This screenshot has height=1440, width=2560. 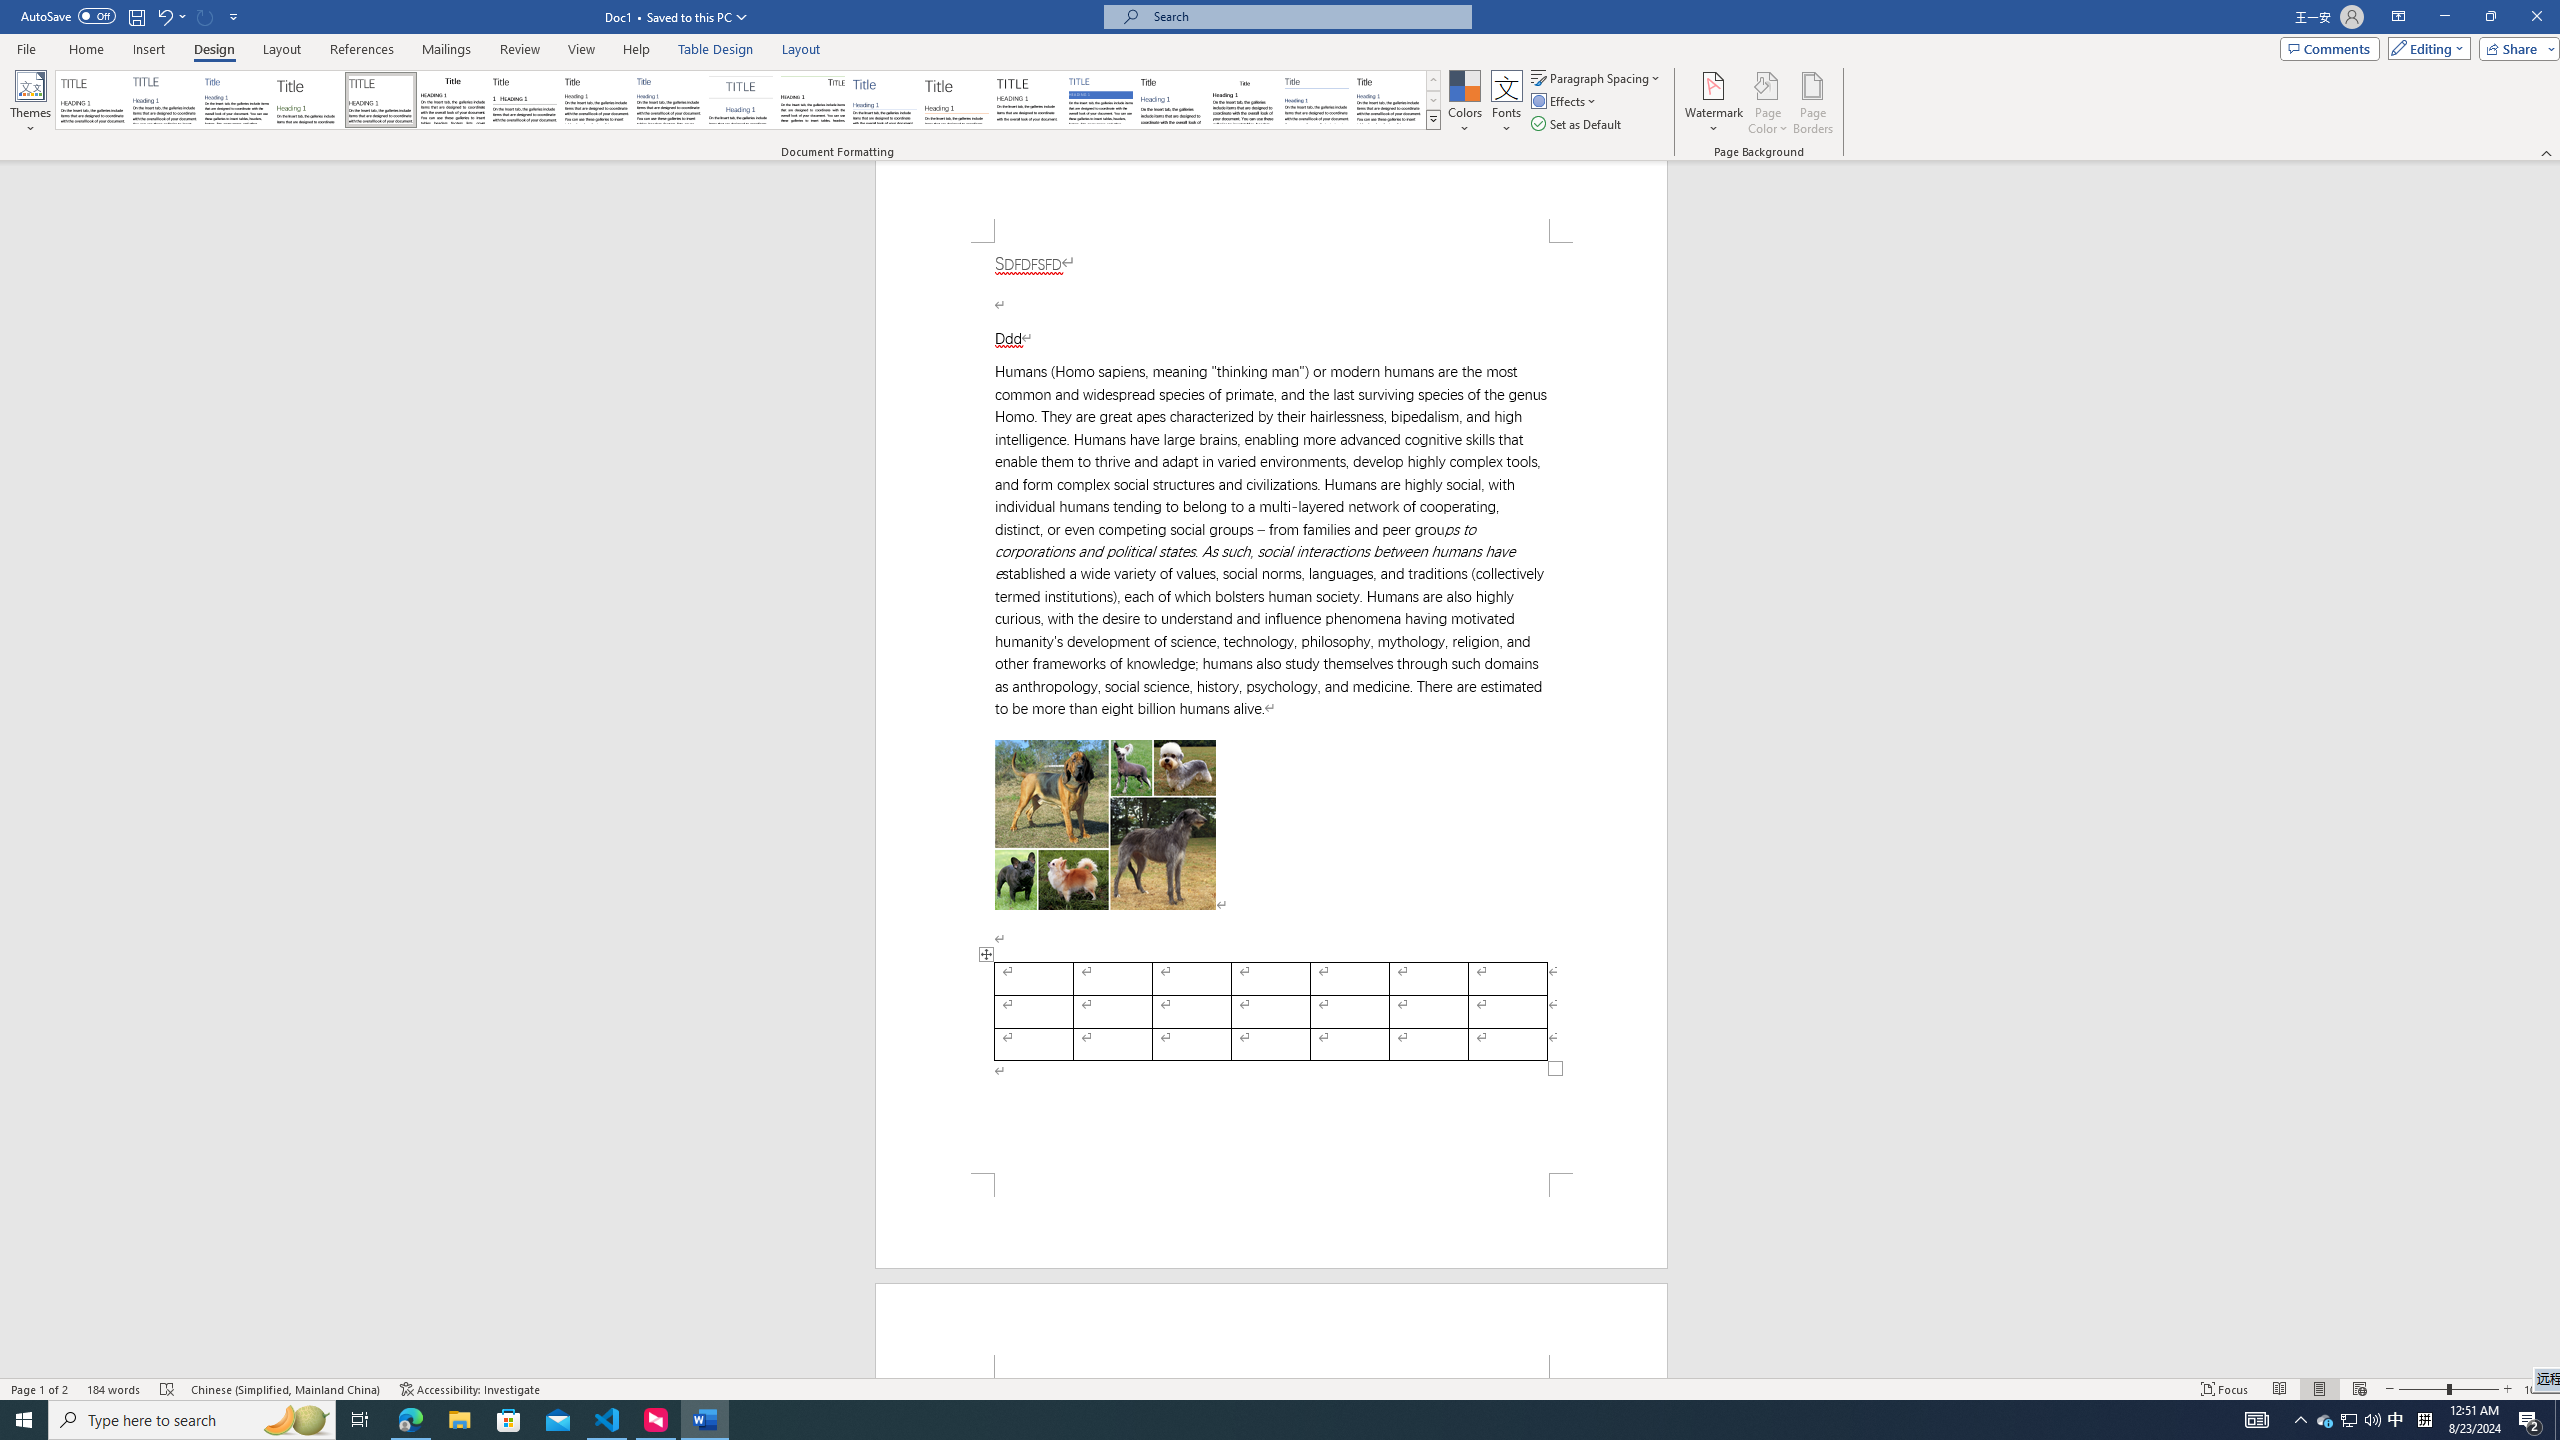 What do you see at coordinates (168, 1389) in the screenshot?
I see `Spelling and Grammar Check Errors` at bounding box center [168, 1389].